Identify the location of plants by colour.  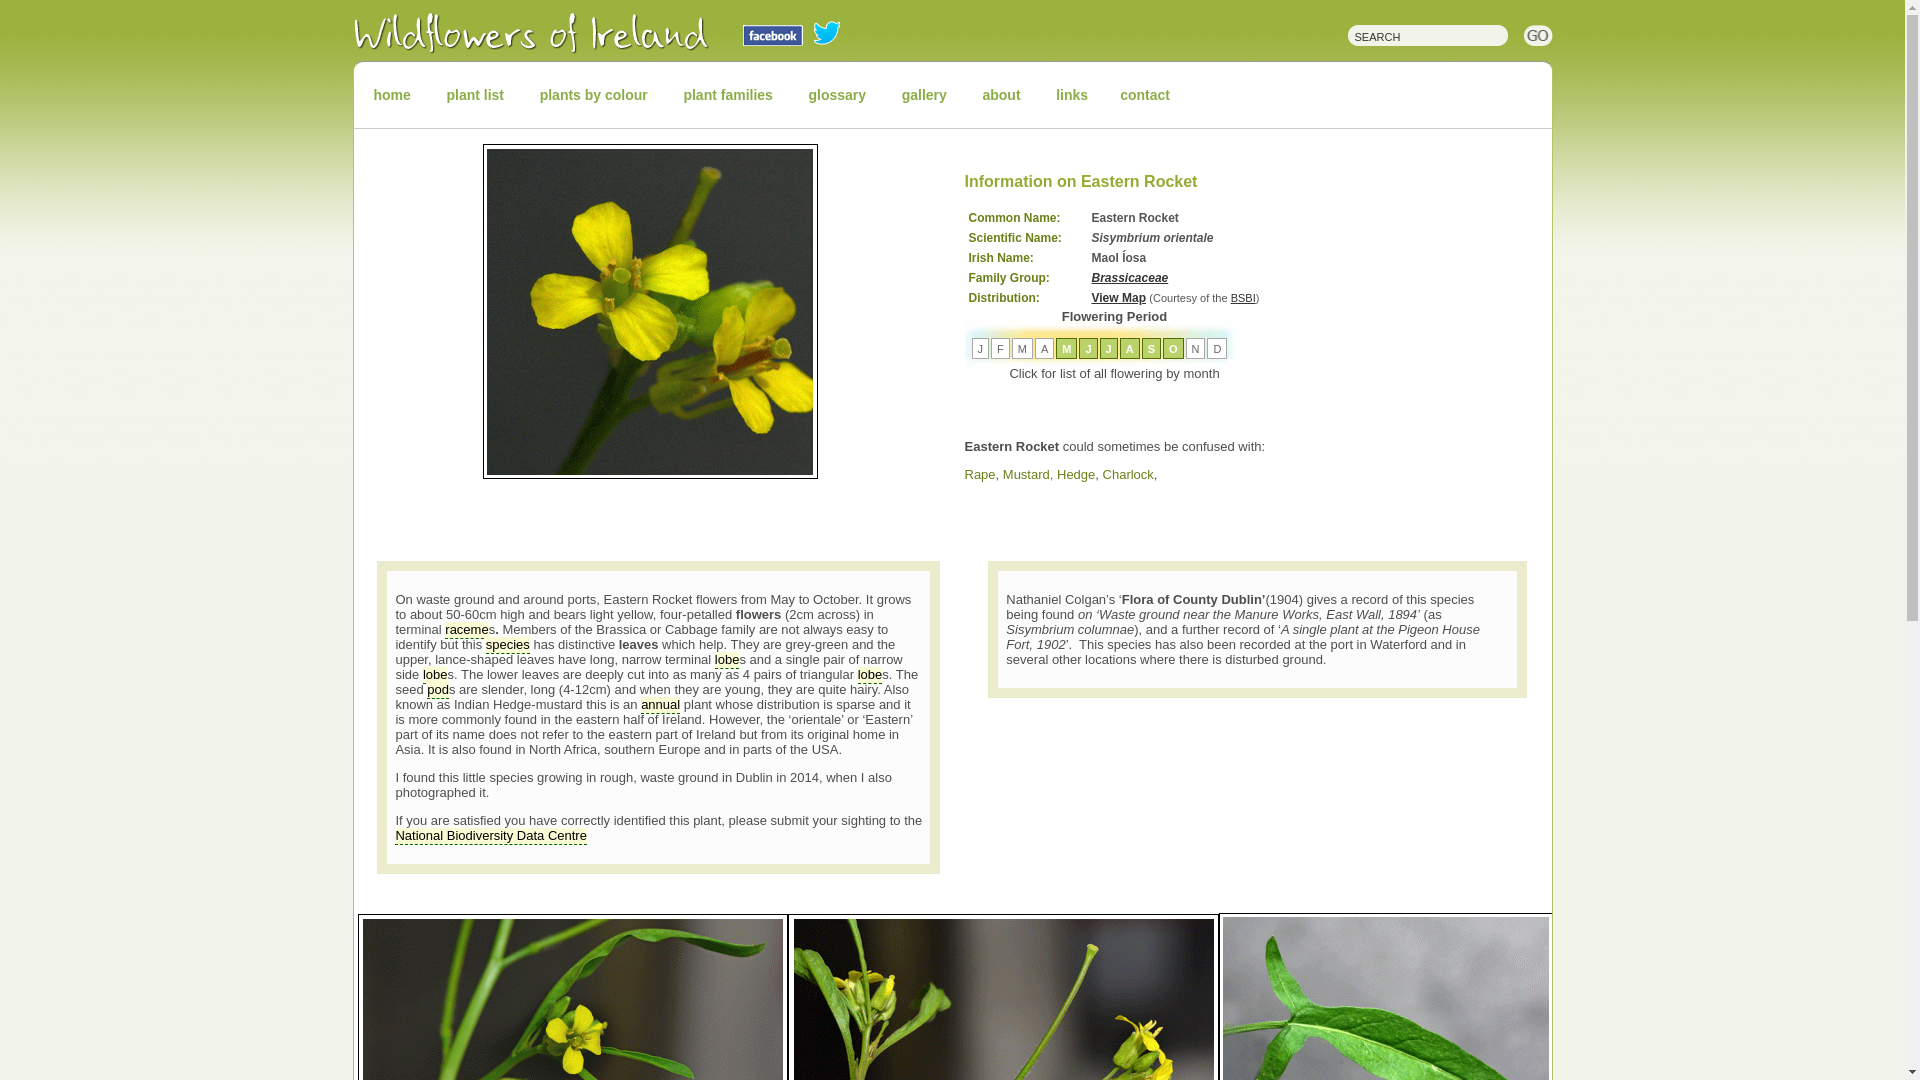
(594, 94).